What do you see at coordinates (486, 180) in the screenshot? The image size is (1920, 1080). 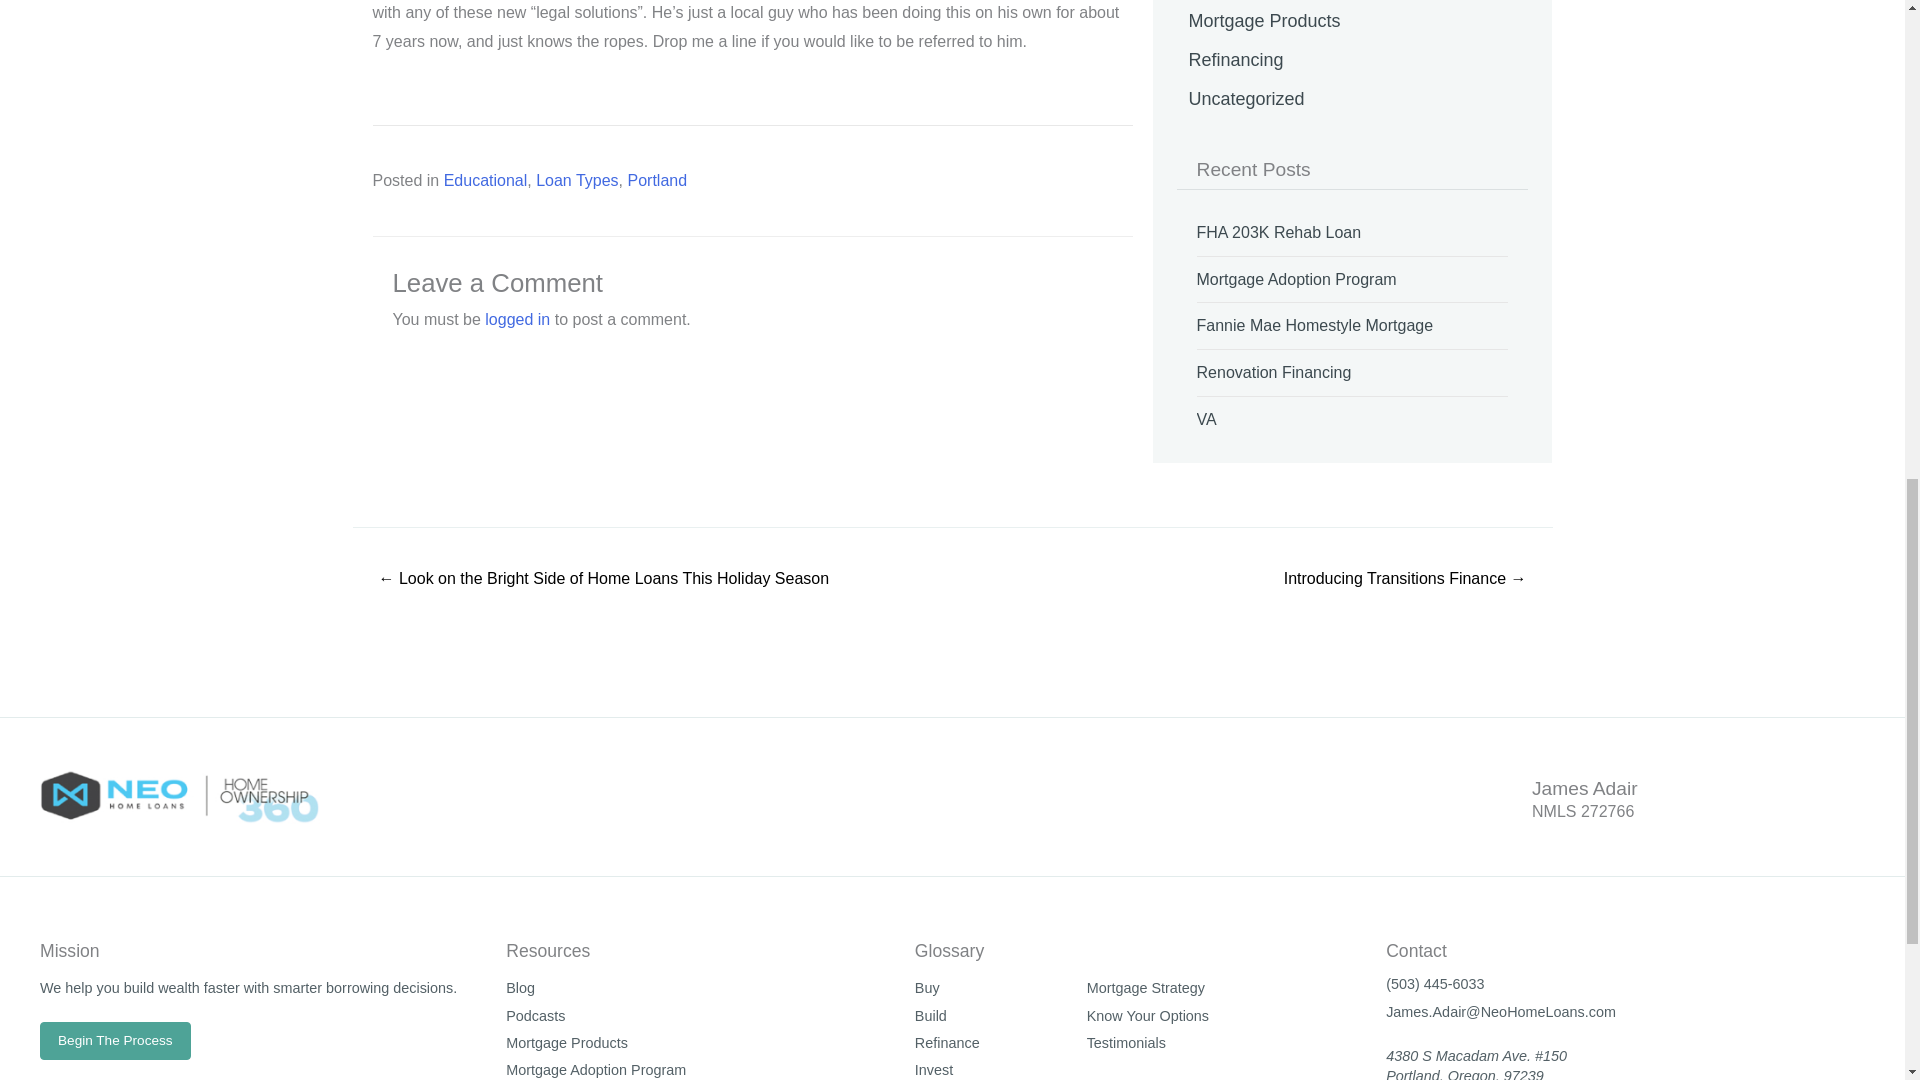 I see `Educational` at bounding box center [486, 180].